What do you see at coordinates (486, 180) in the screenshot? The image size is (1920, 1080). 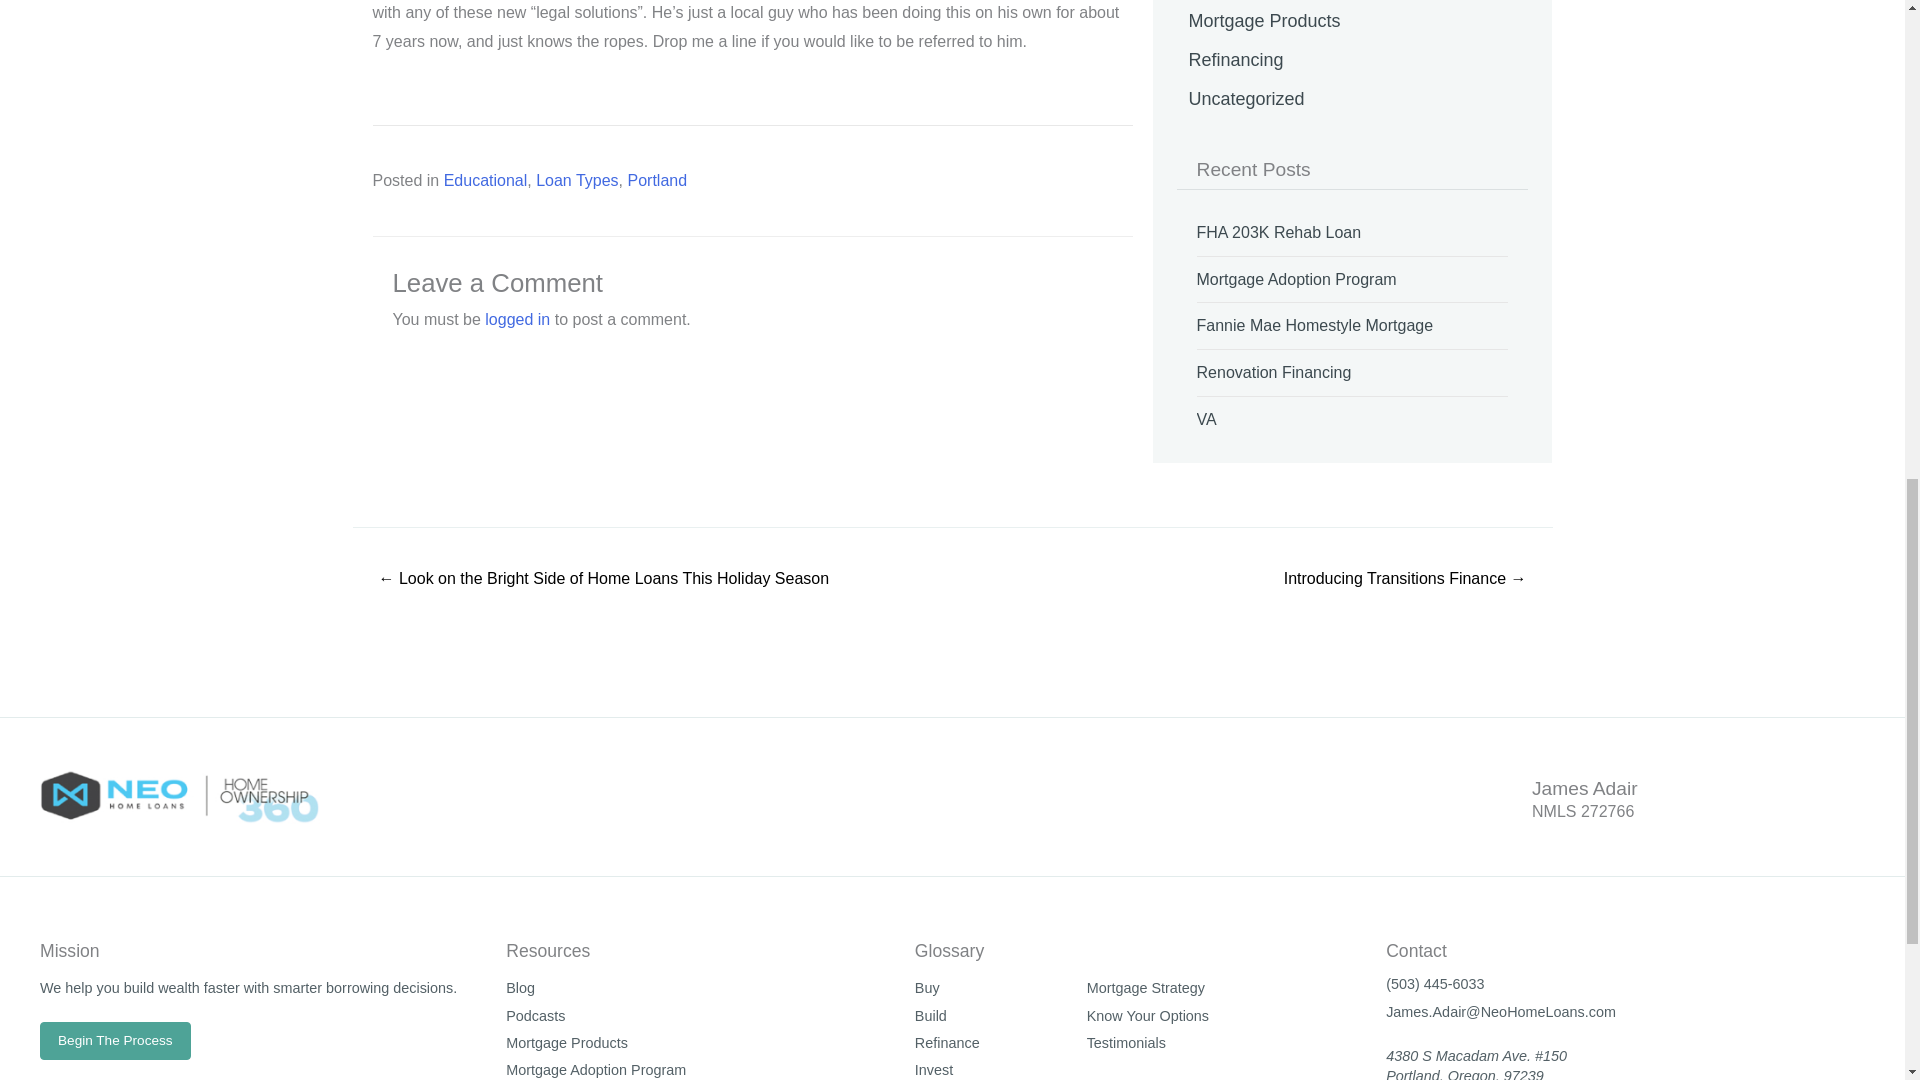 I see `Educational` at bounding box center [486, 180].